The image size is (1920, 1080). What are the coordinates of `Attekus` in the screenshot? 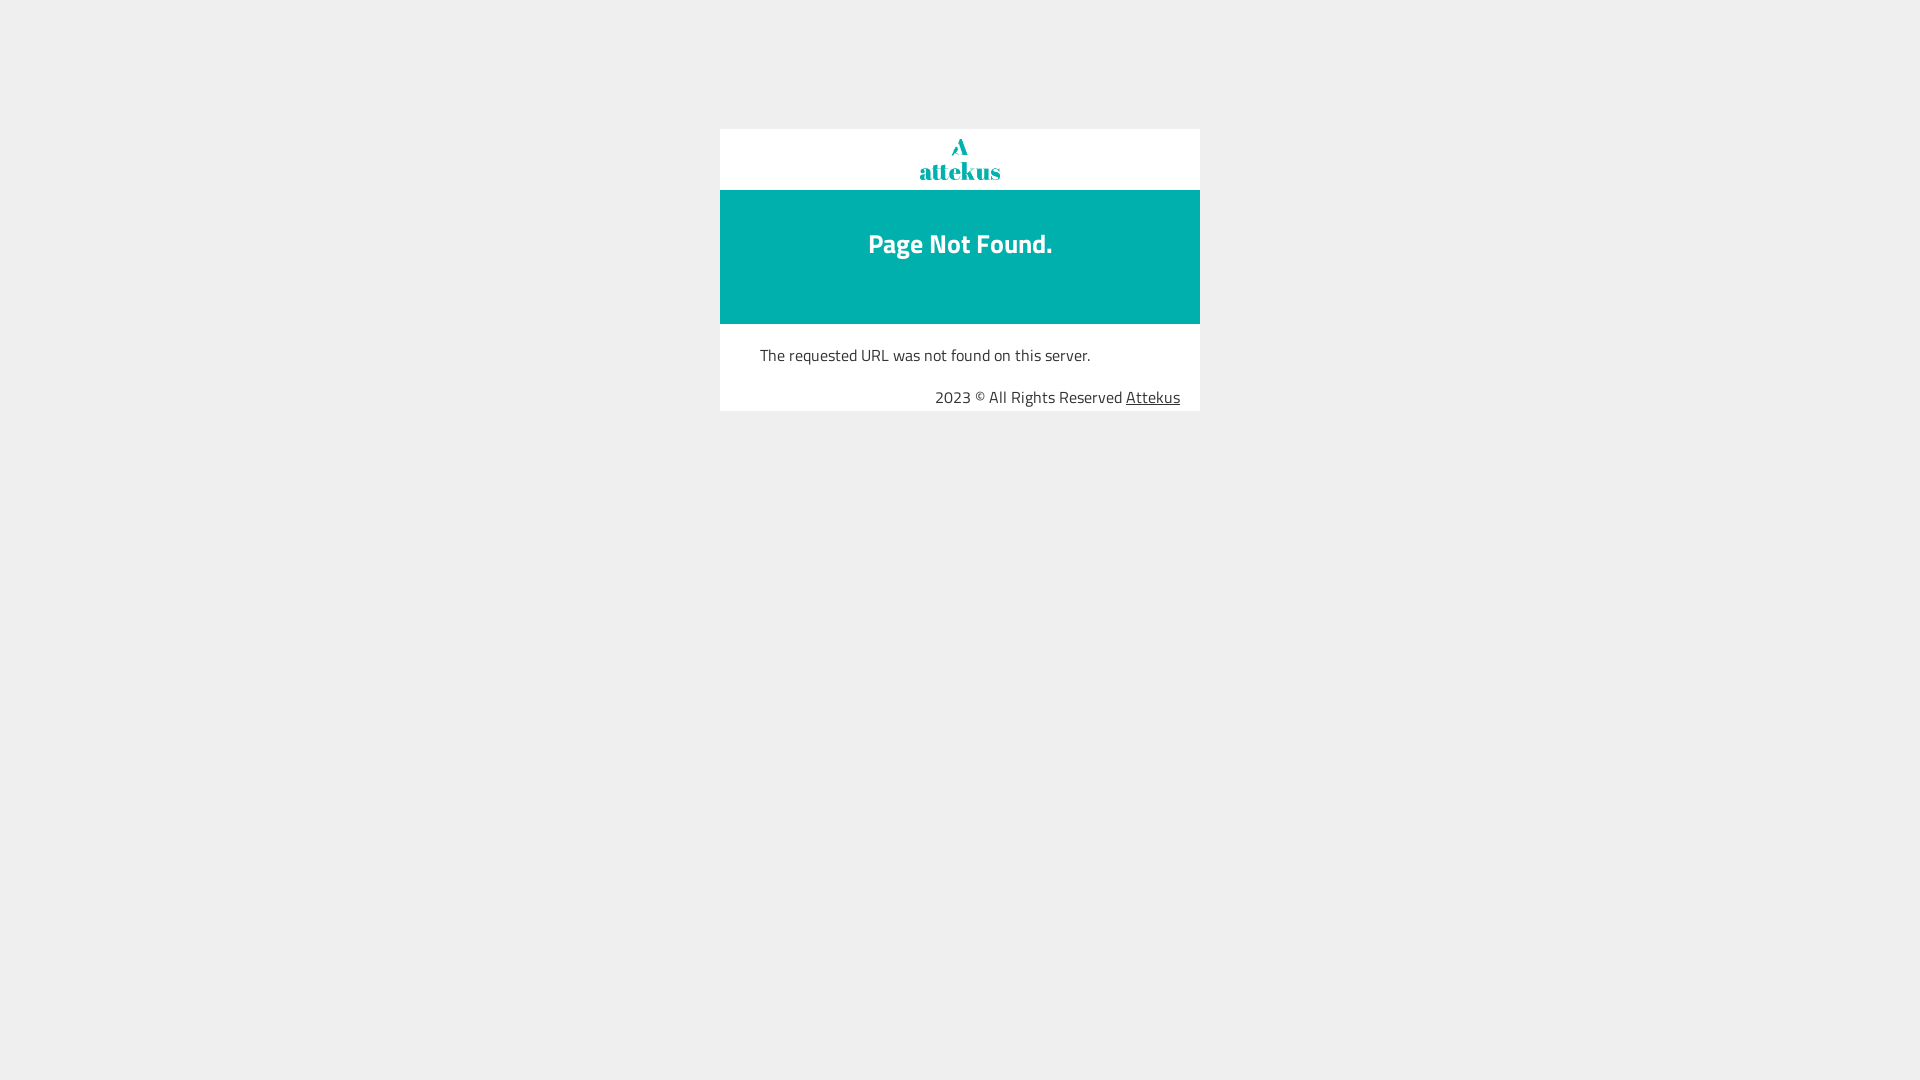 It's located at (1153, 396).